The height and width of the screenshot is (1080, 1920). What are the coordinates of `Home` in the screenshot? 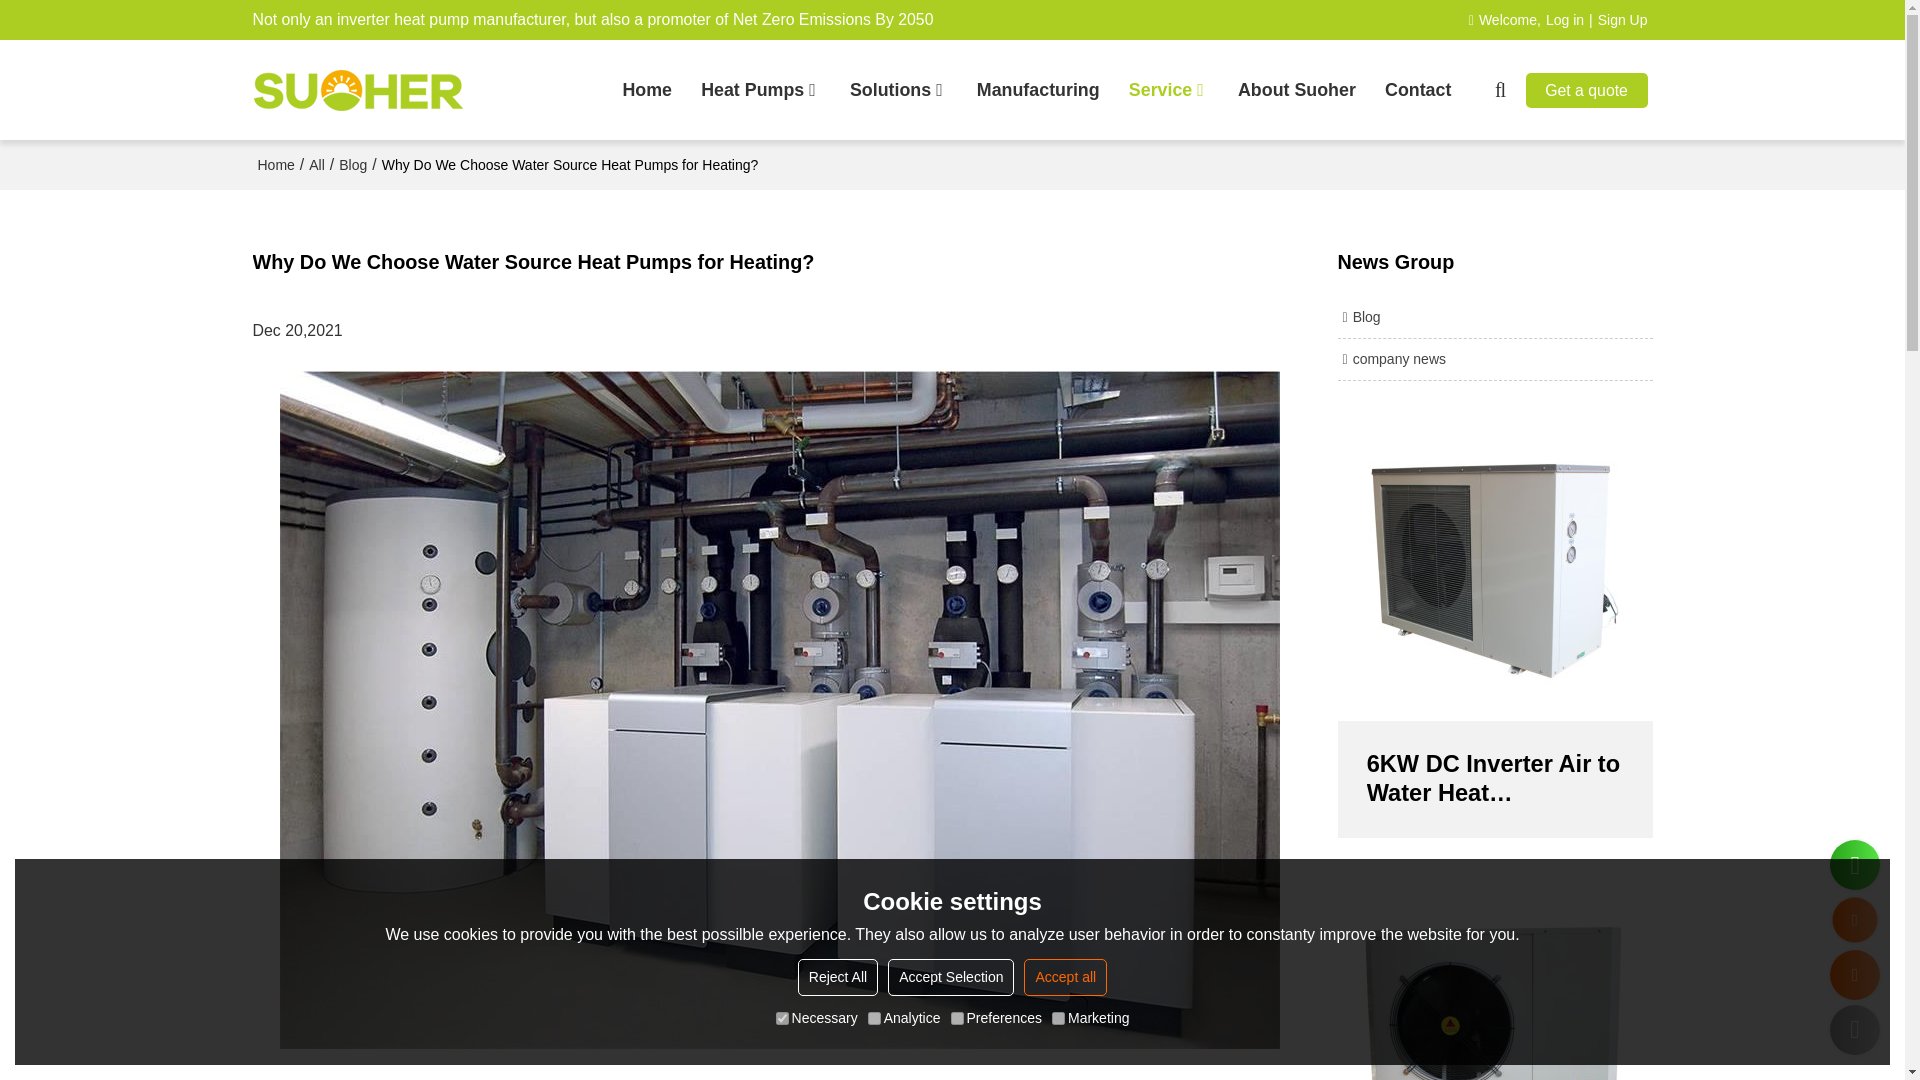 It's located at (276, 164).